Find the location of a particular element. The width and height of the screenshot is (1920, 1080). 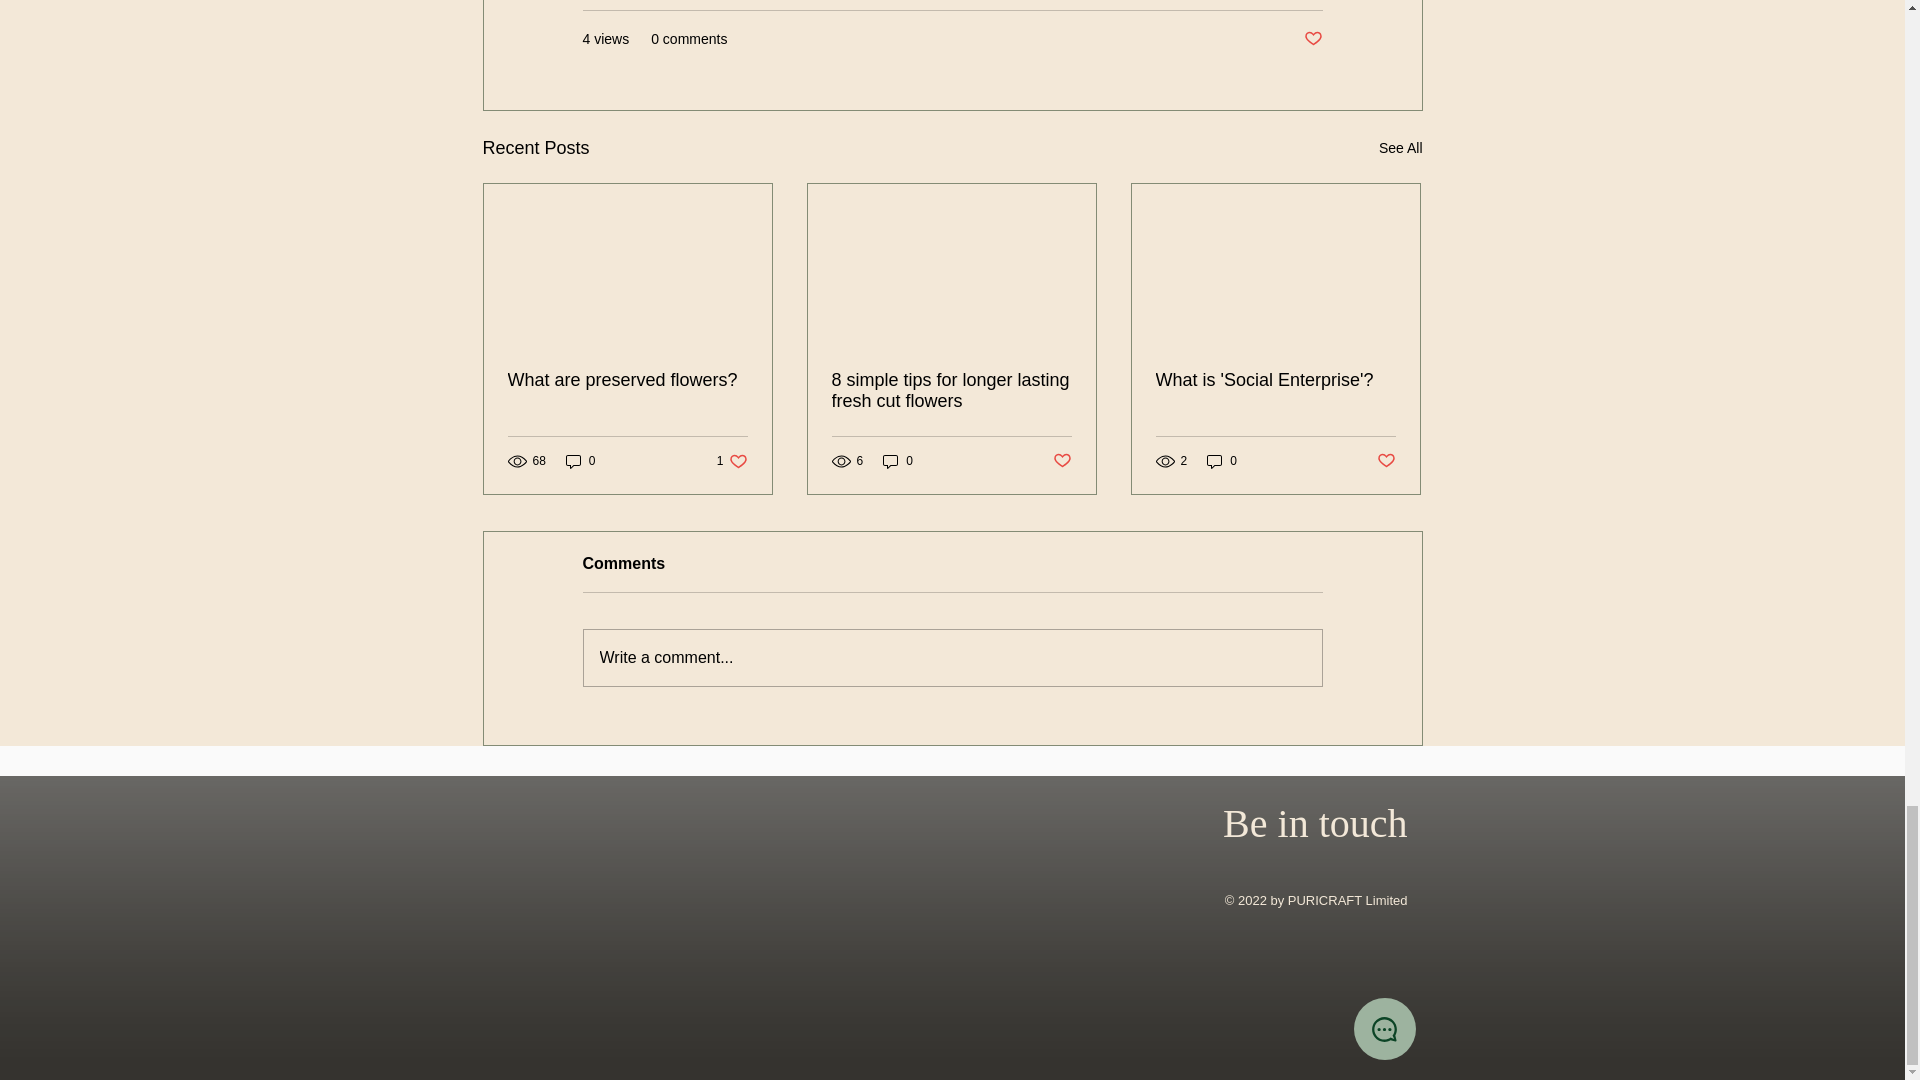

Post not marked as liked is located at coordinates (1386, 461).